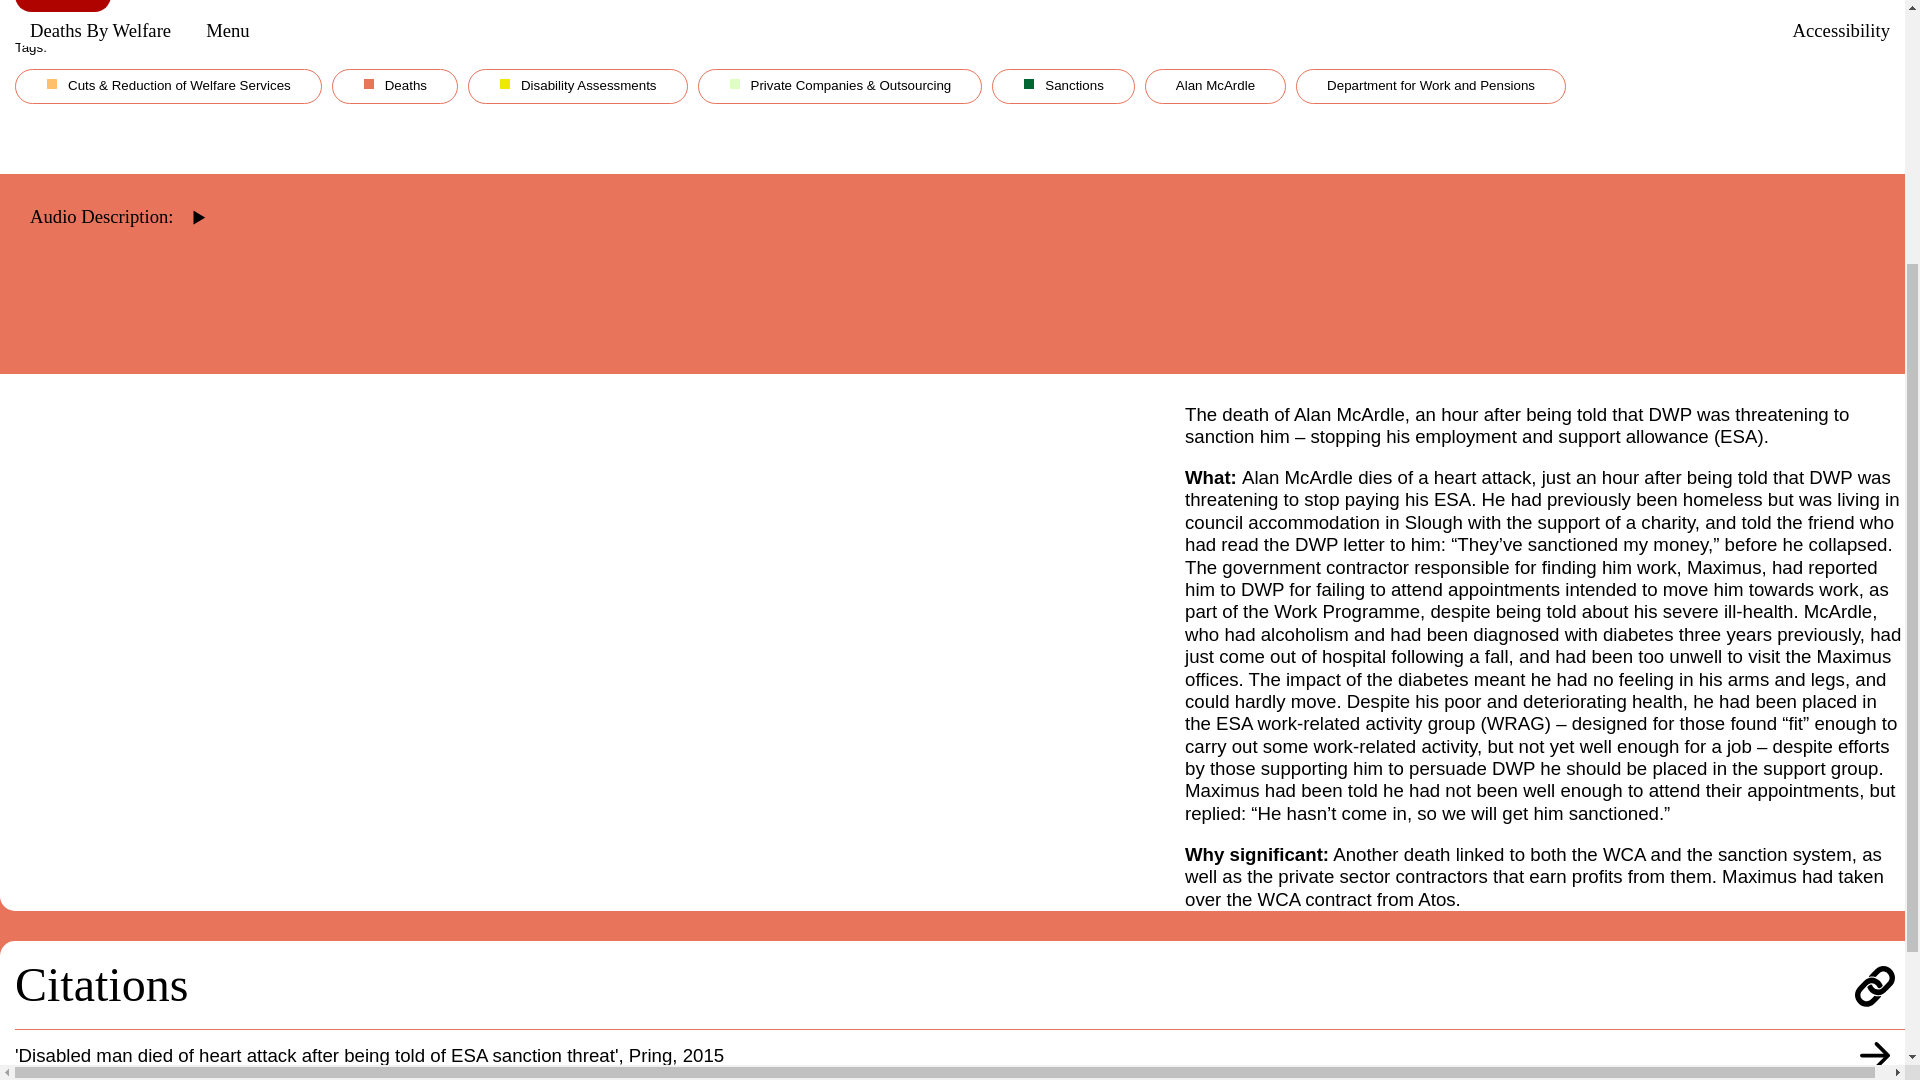  Describe the element at coordinates (1068, 91) in the screenshot. I see `Sanctions` at that location.